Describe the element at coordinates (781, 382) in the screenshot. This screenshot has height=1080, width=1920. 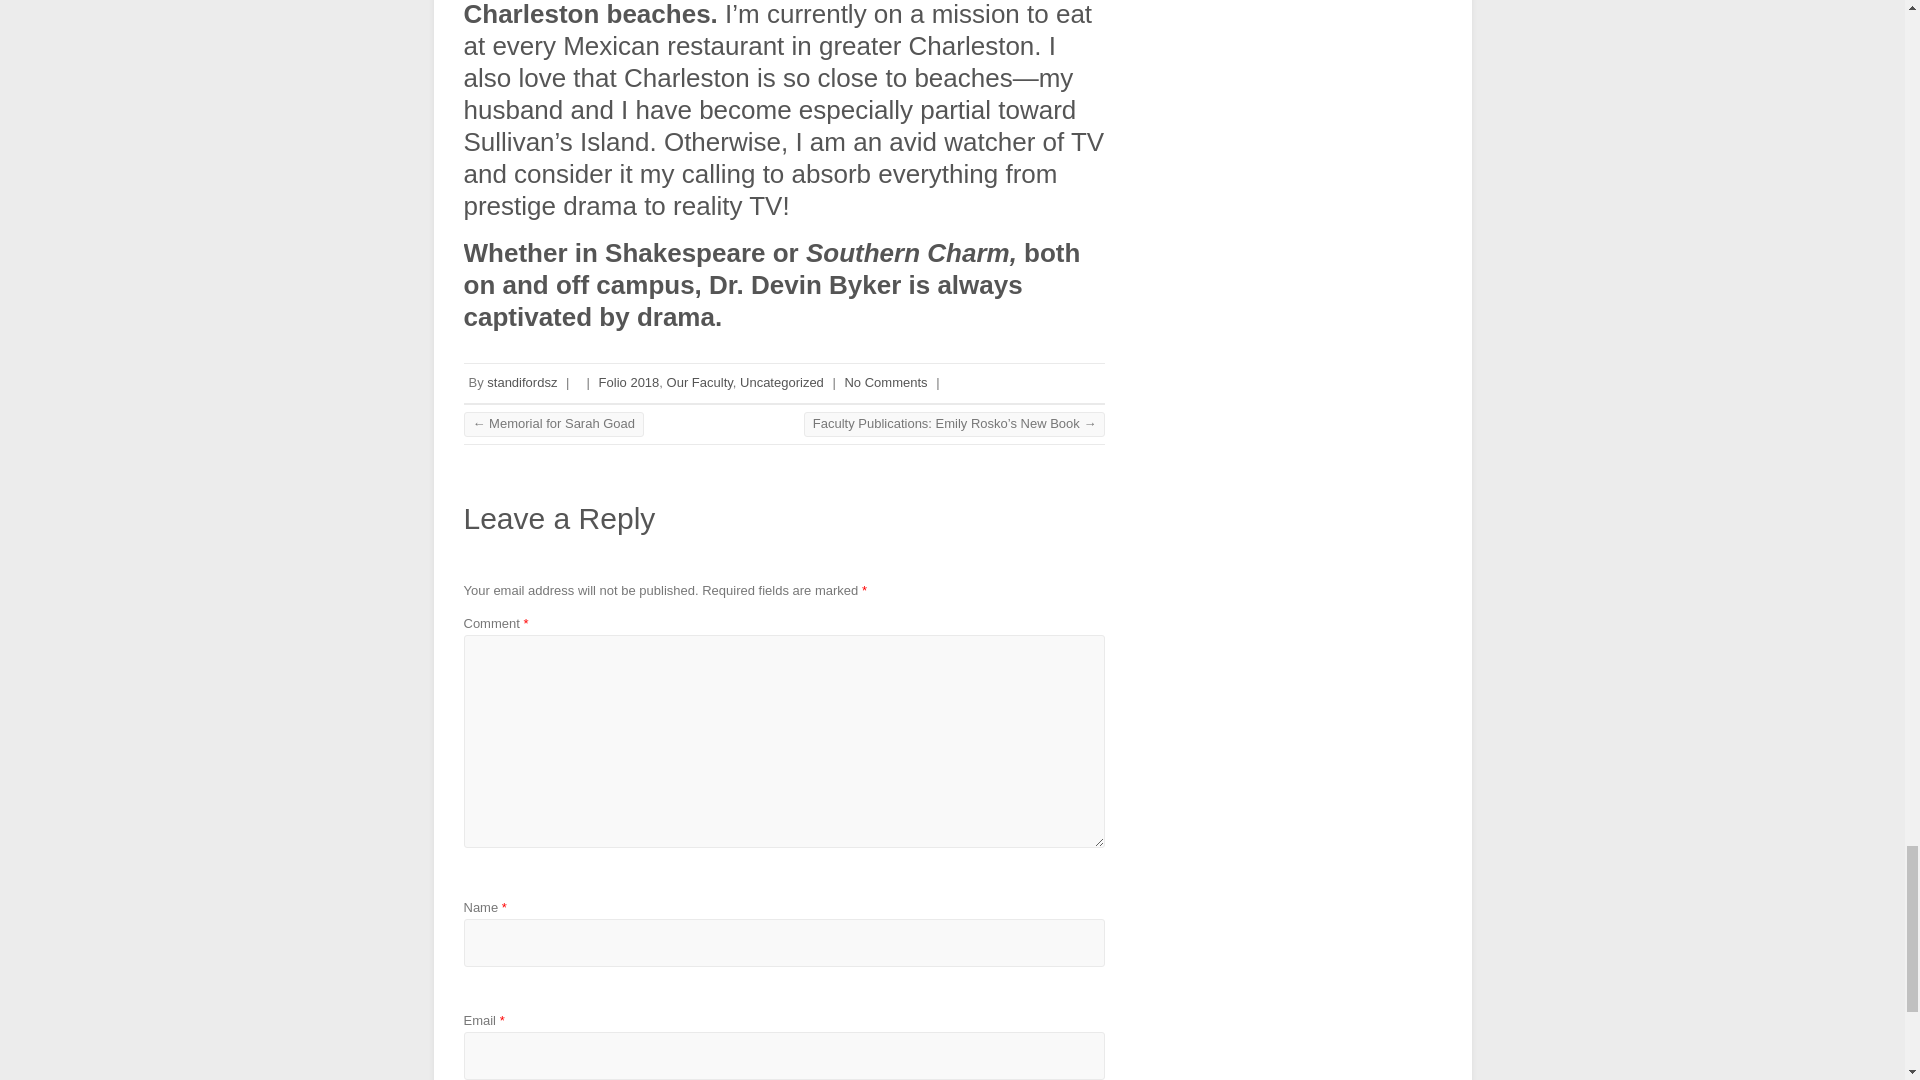
I see `Uncategorized` at that location.